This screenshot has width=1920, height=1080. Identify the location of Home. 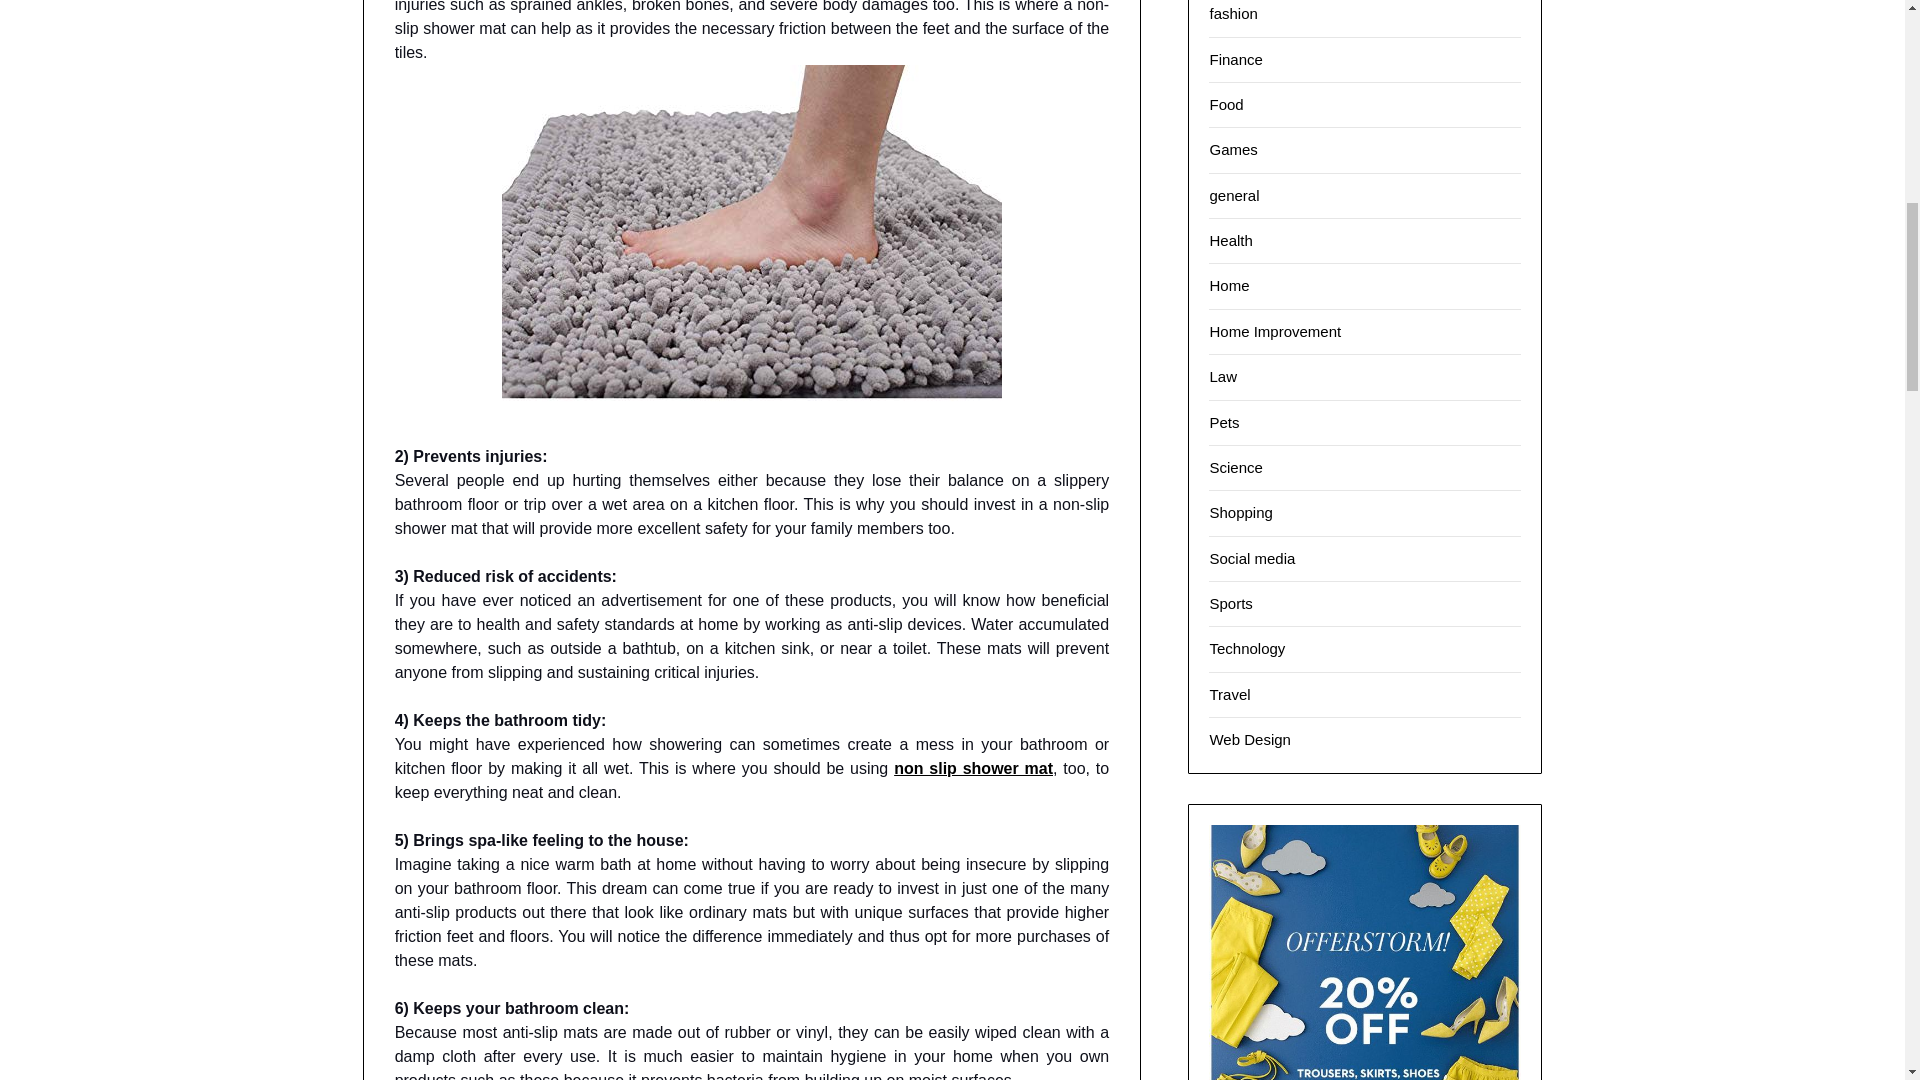
(1229, 284).